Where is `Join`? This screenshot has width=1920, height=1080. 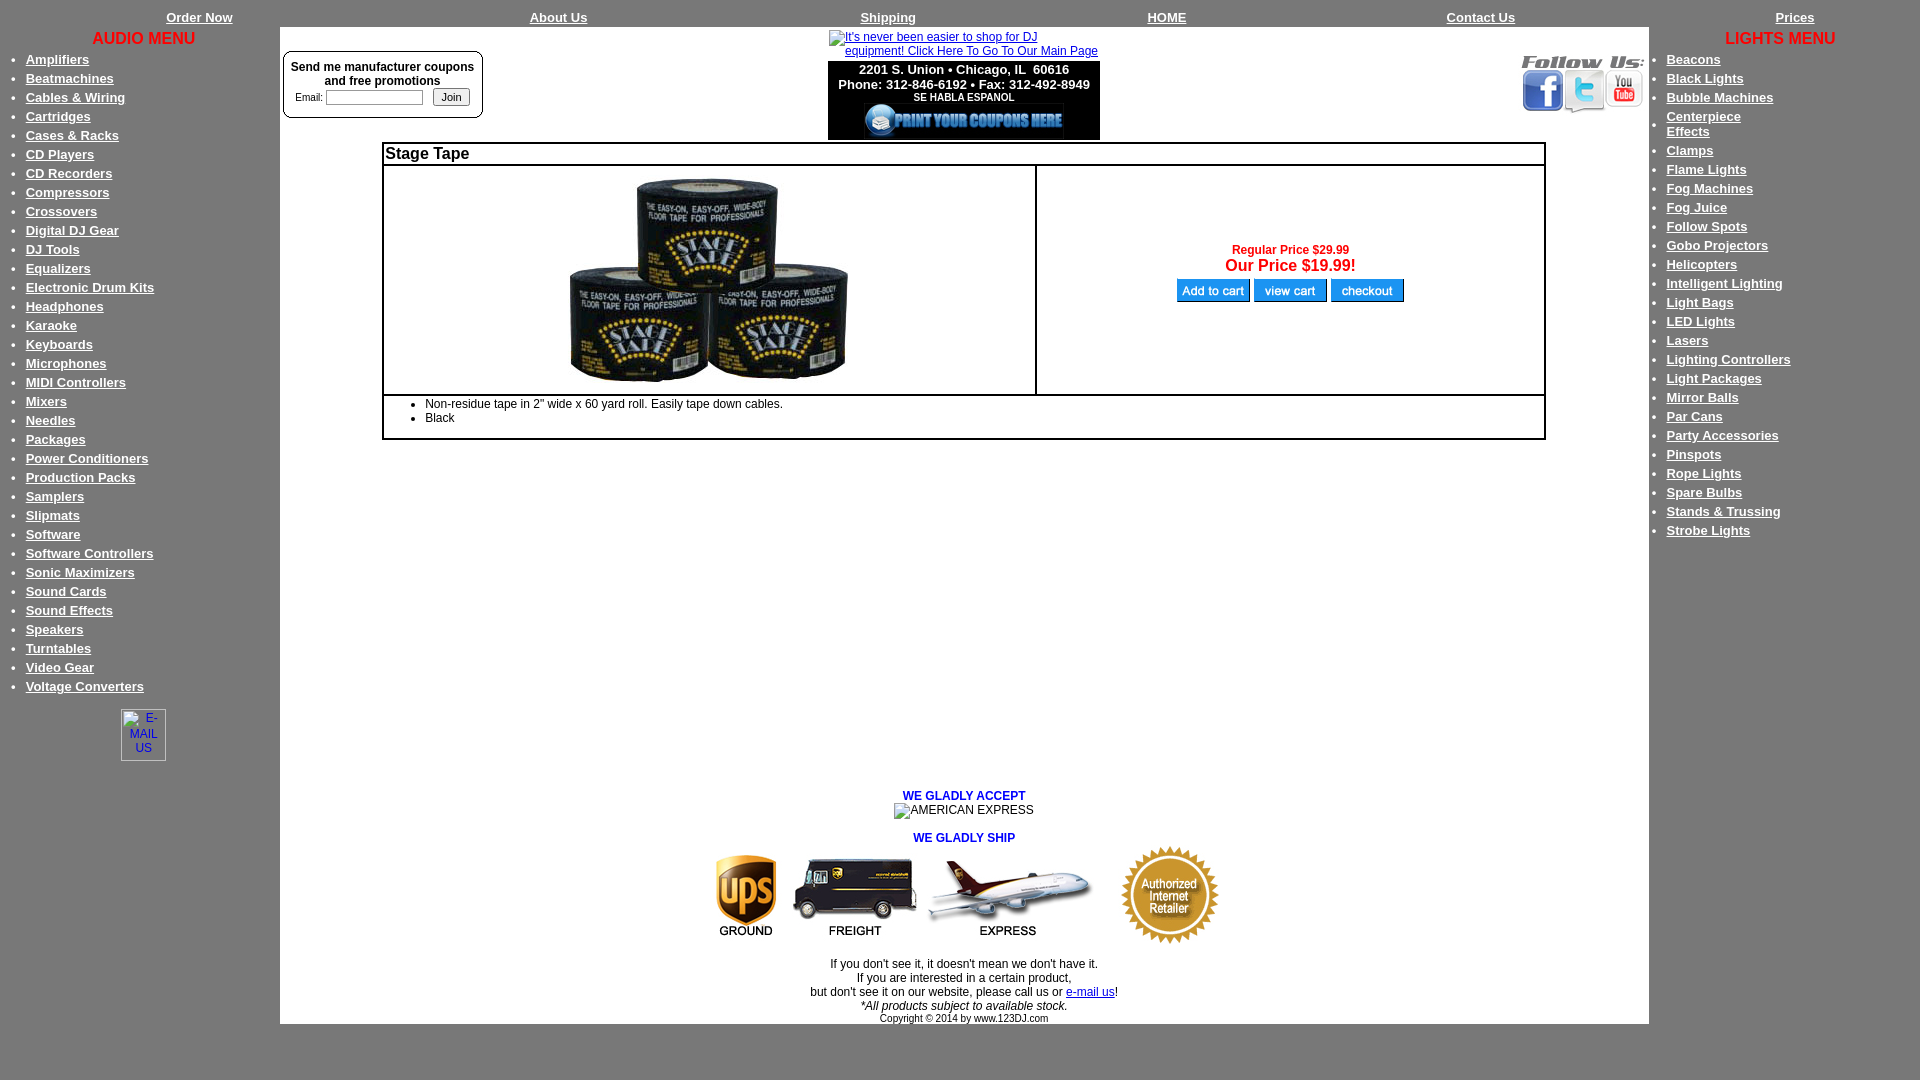
Join is located at coordinates (451, 97).